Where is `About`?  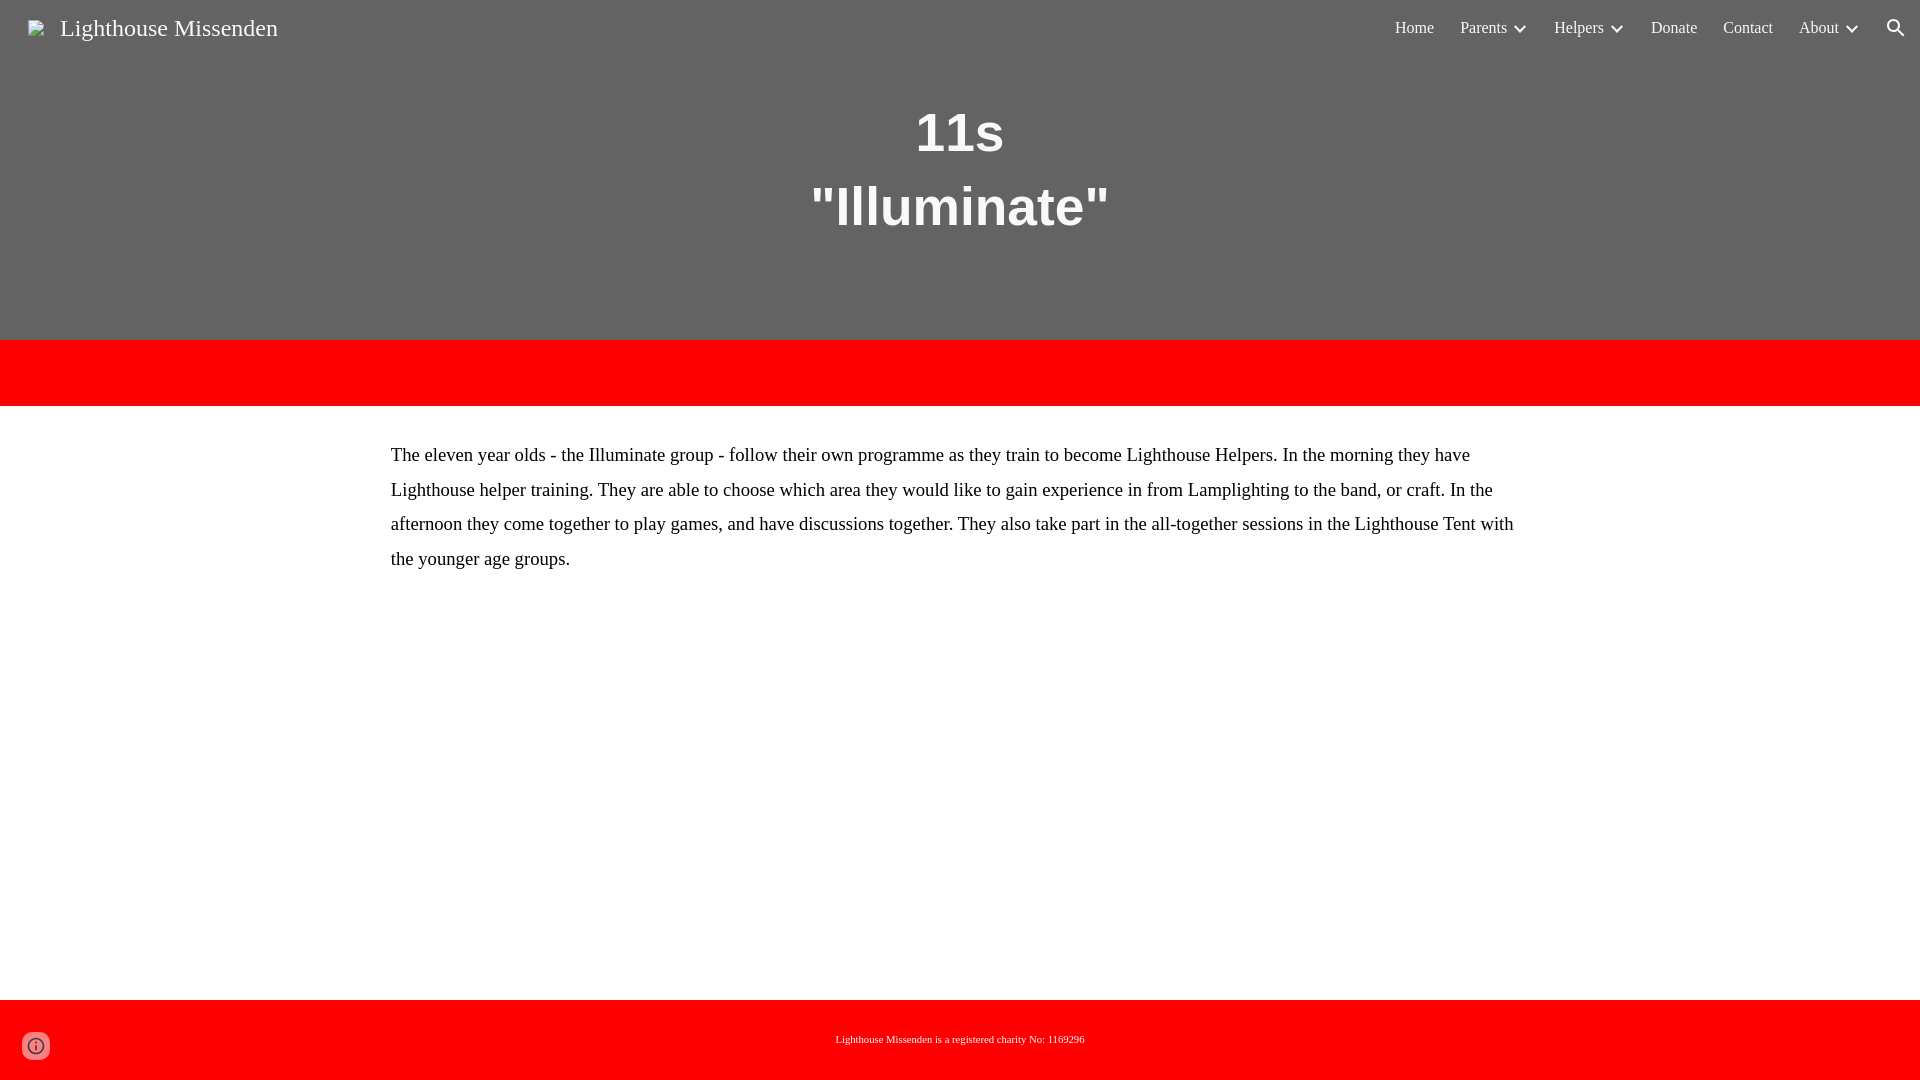
About is located at coordinates (1819, 28).